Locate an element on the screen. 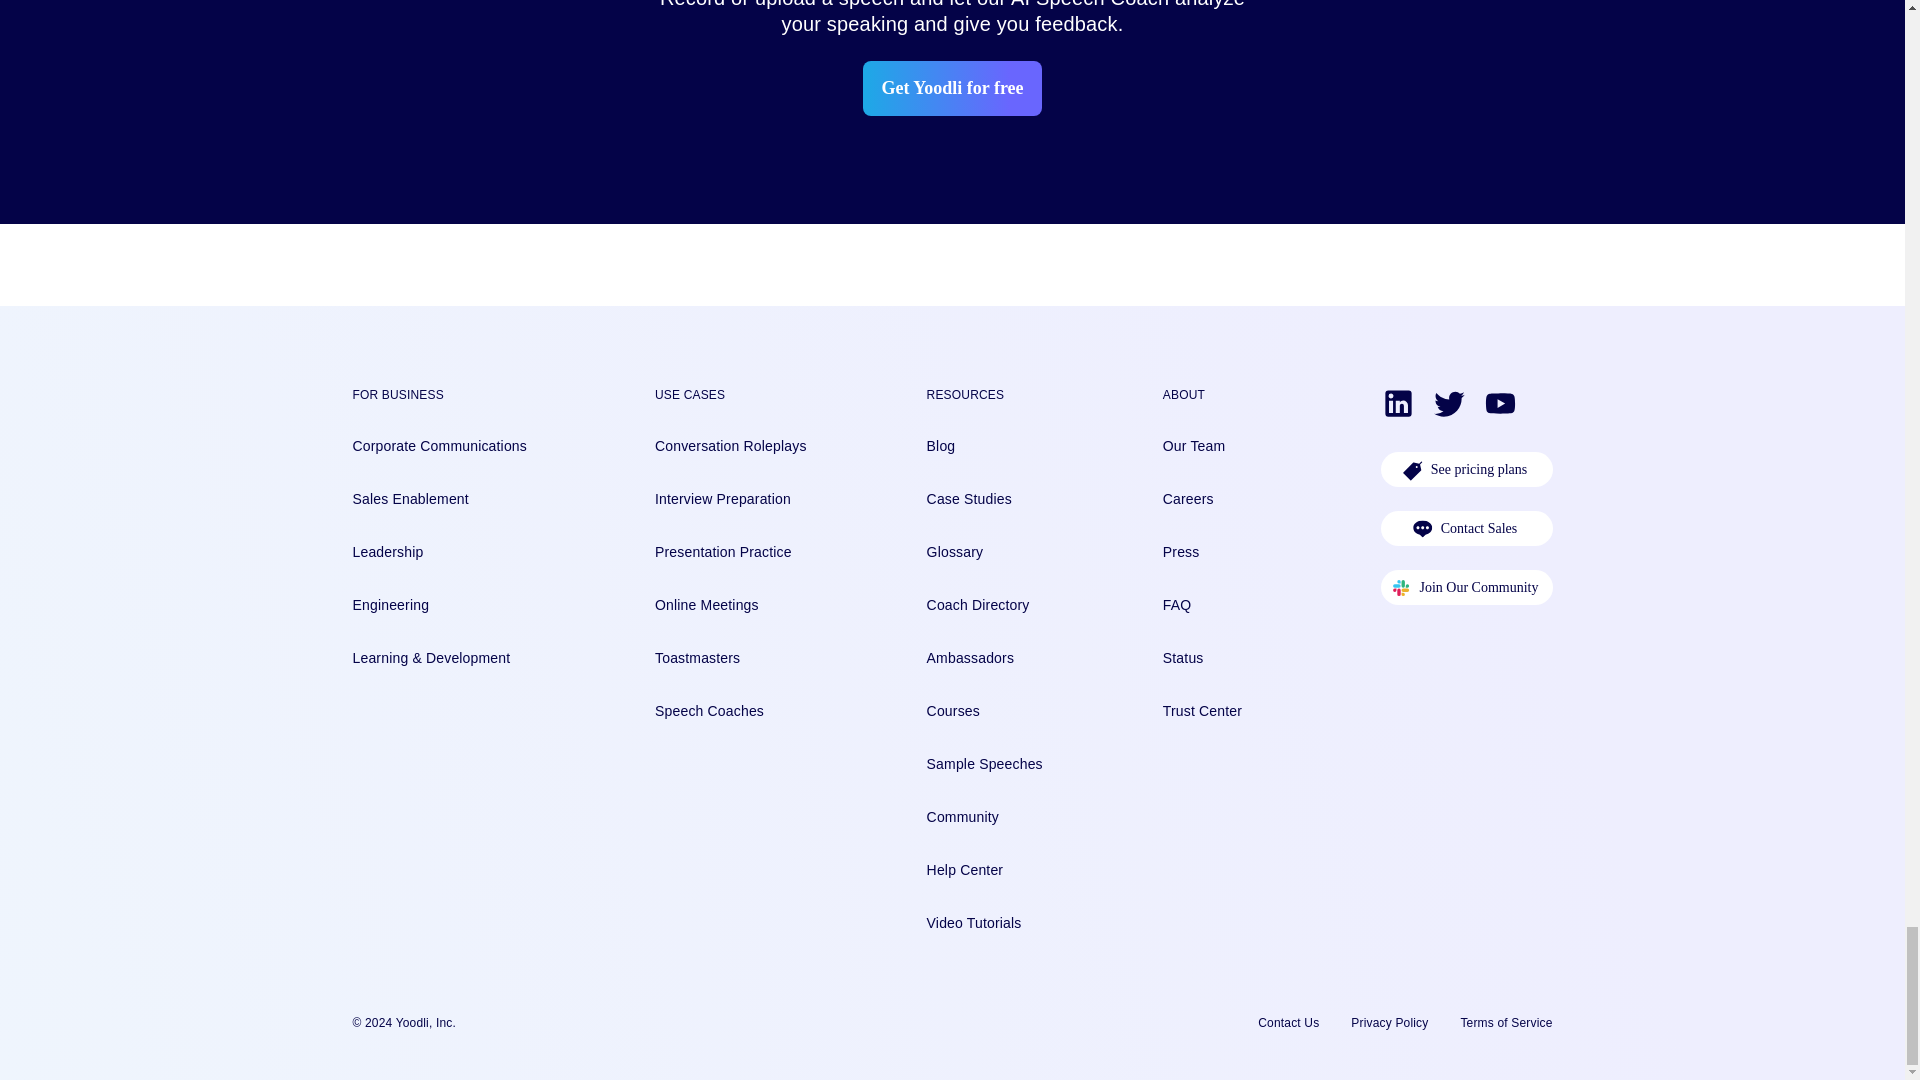  Community is located at coordinates (984, 817).